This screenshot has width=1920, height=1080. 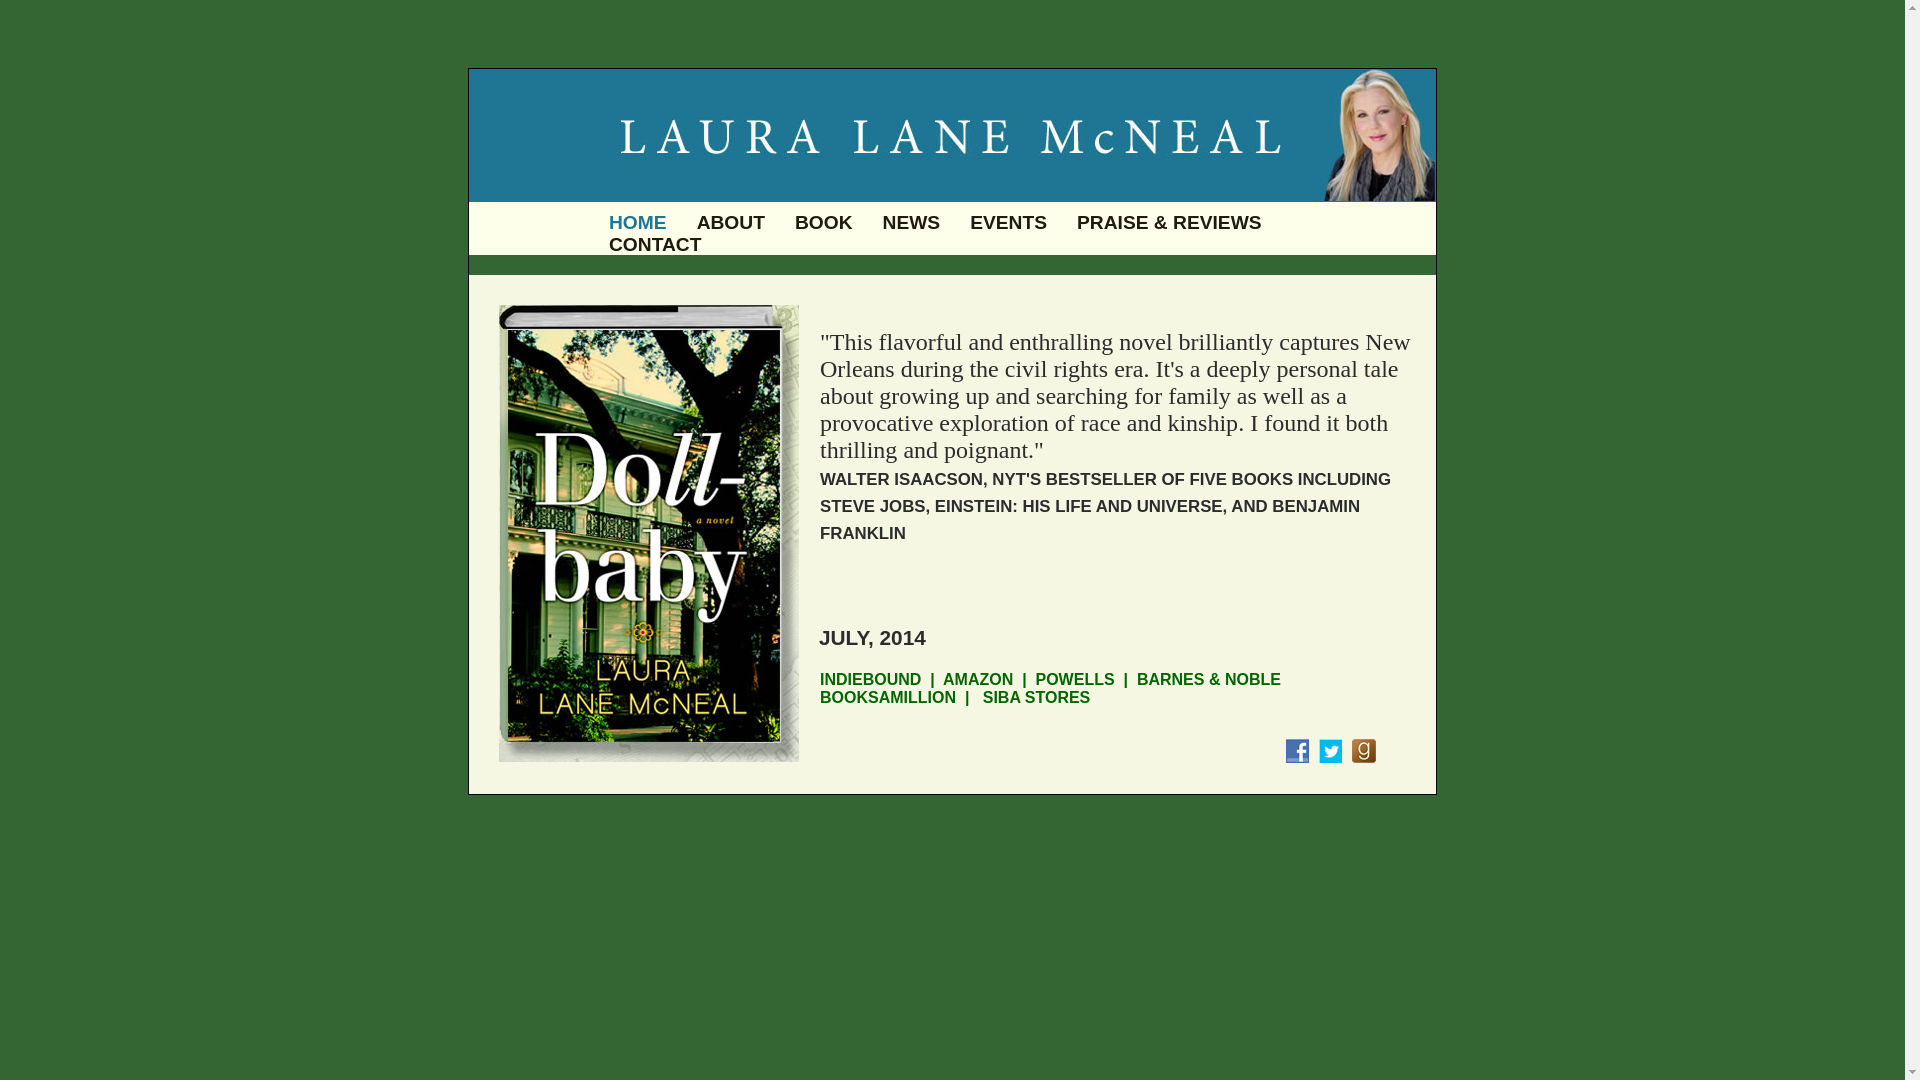 What do you see at coordinates (978, 678) in the screenshot?
I see `AMAZON` at bounding box center [978, 678].